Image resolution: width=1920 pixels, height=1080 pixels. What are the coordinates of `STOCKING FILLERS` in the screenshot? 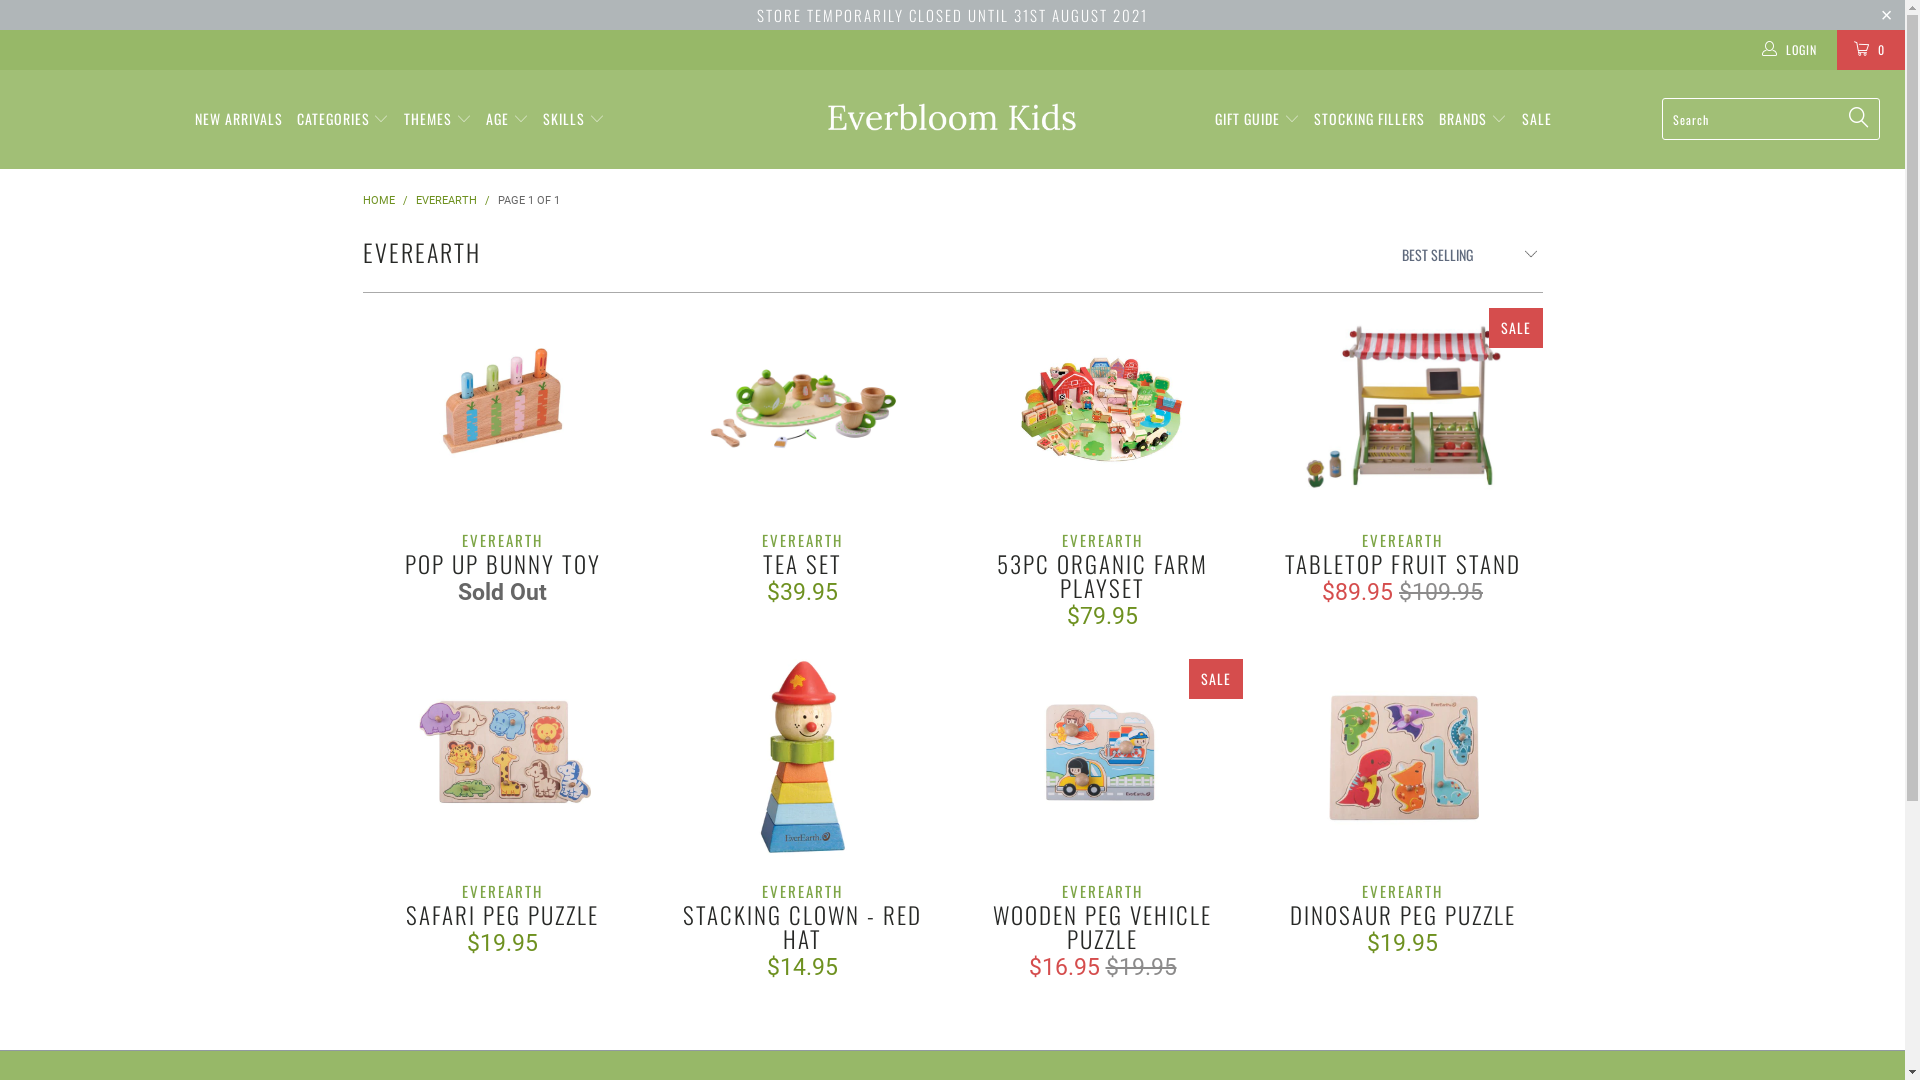 It's located at (1370, 120).